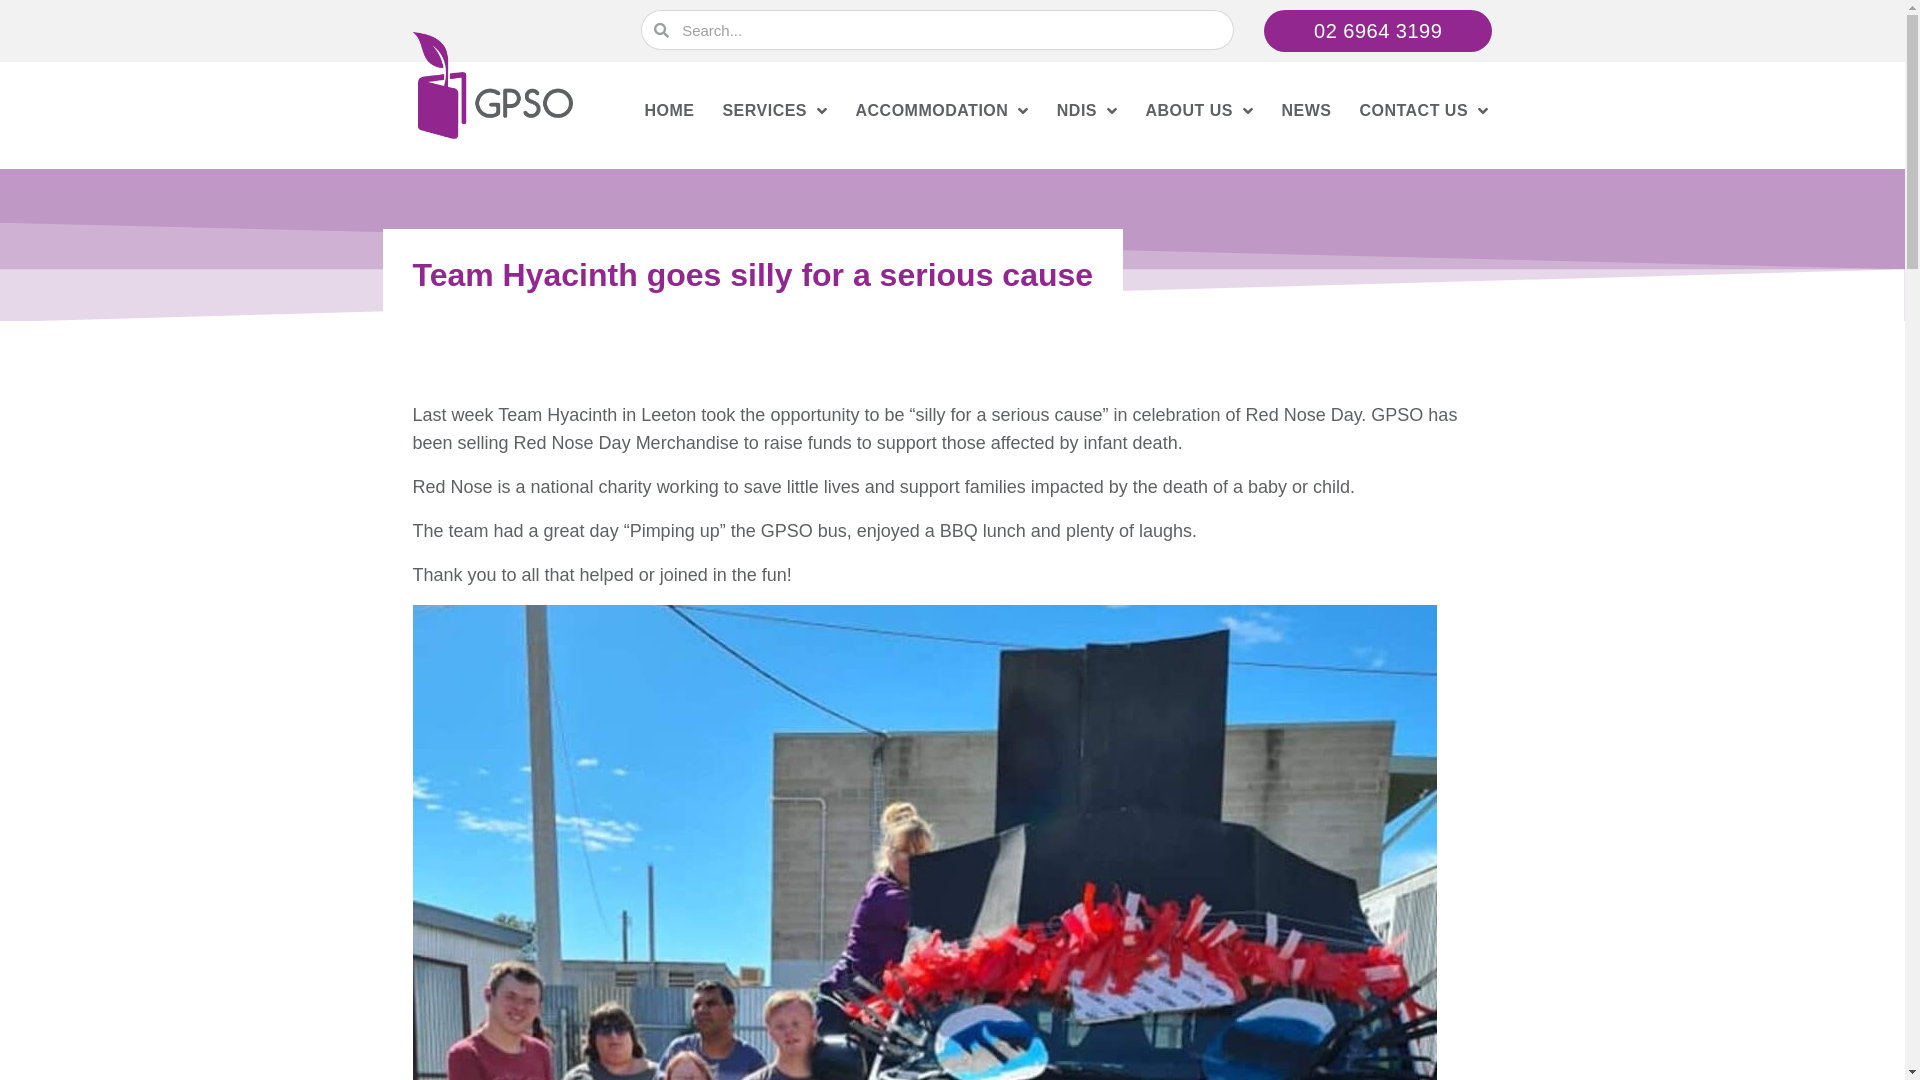  Describe the element at coordinates (1088, 111) in the screenshot. I see `NDIS` at that location.